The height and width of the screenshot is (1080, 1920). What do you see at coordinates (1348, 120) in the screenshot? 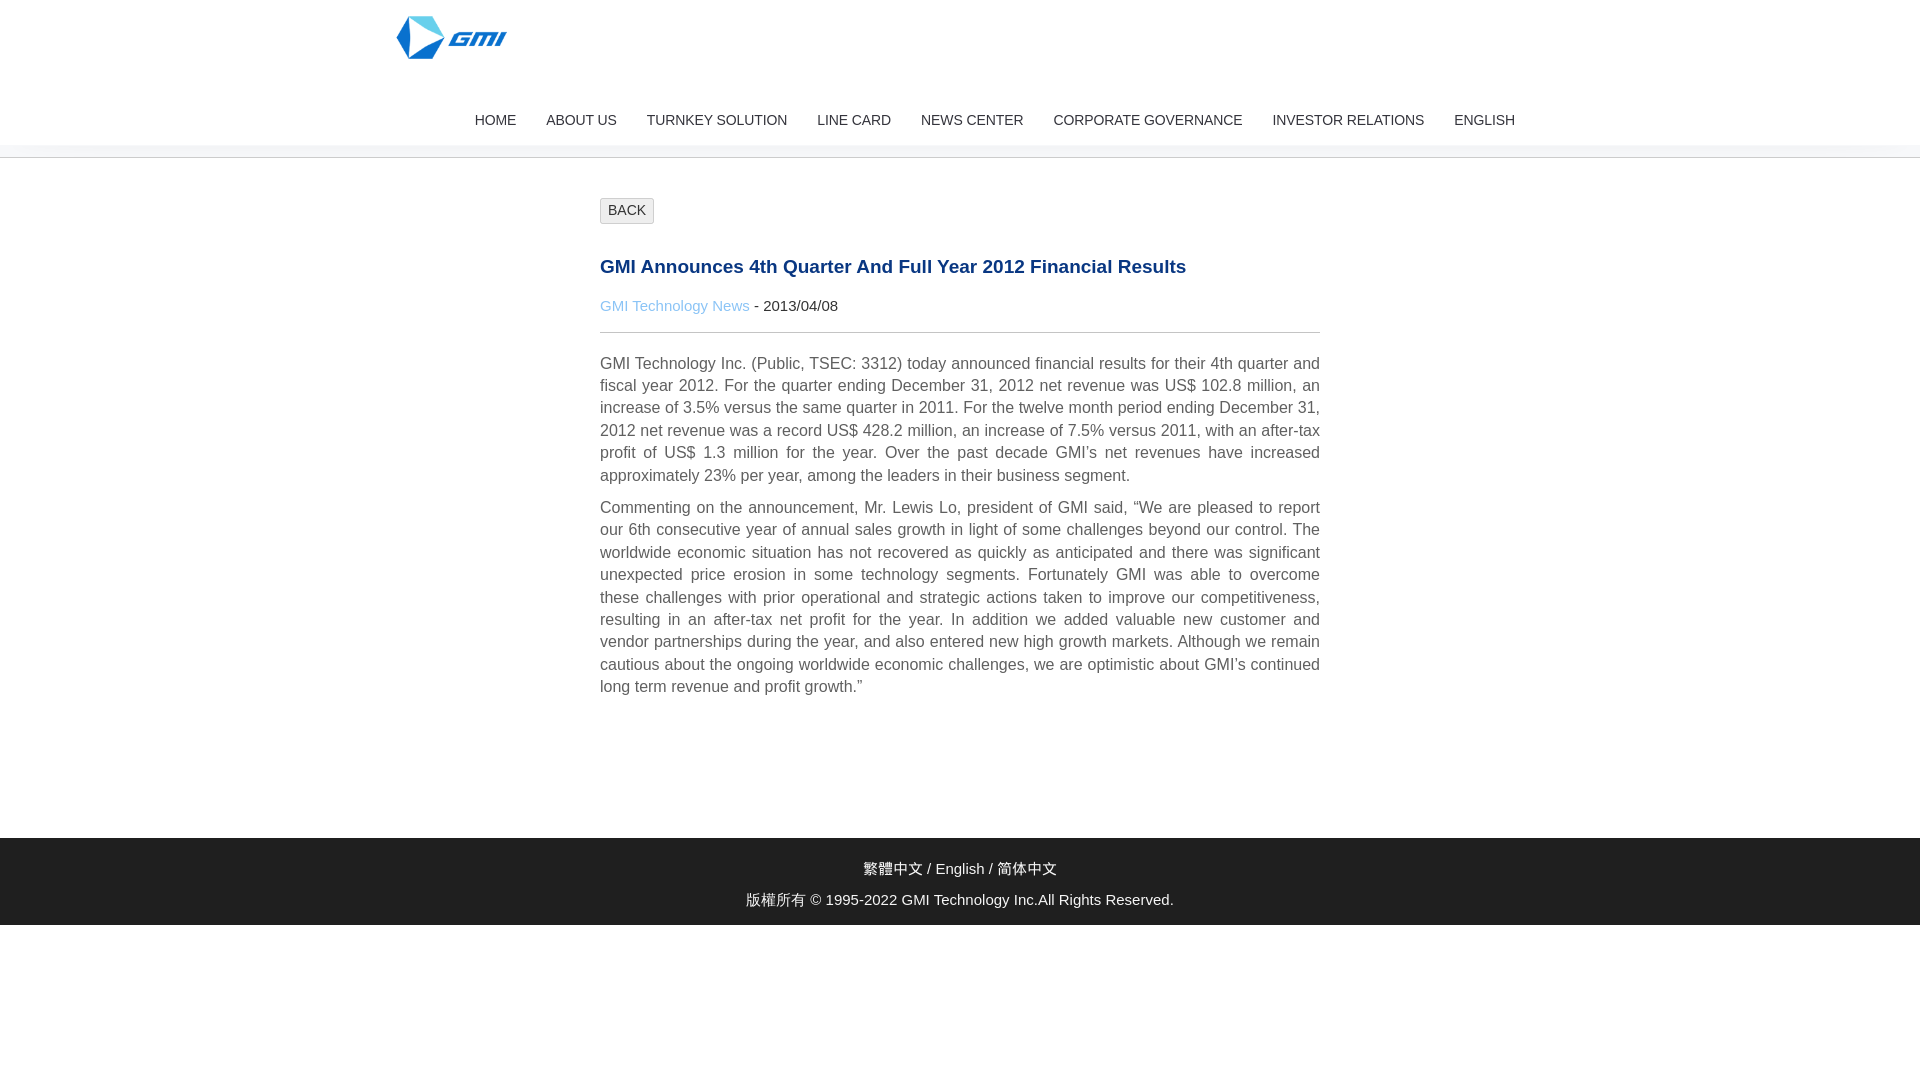
I see `INVESTOR RELATIONS` at bounding box center [1348, 120].